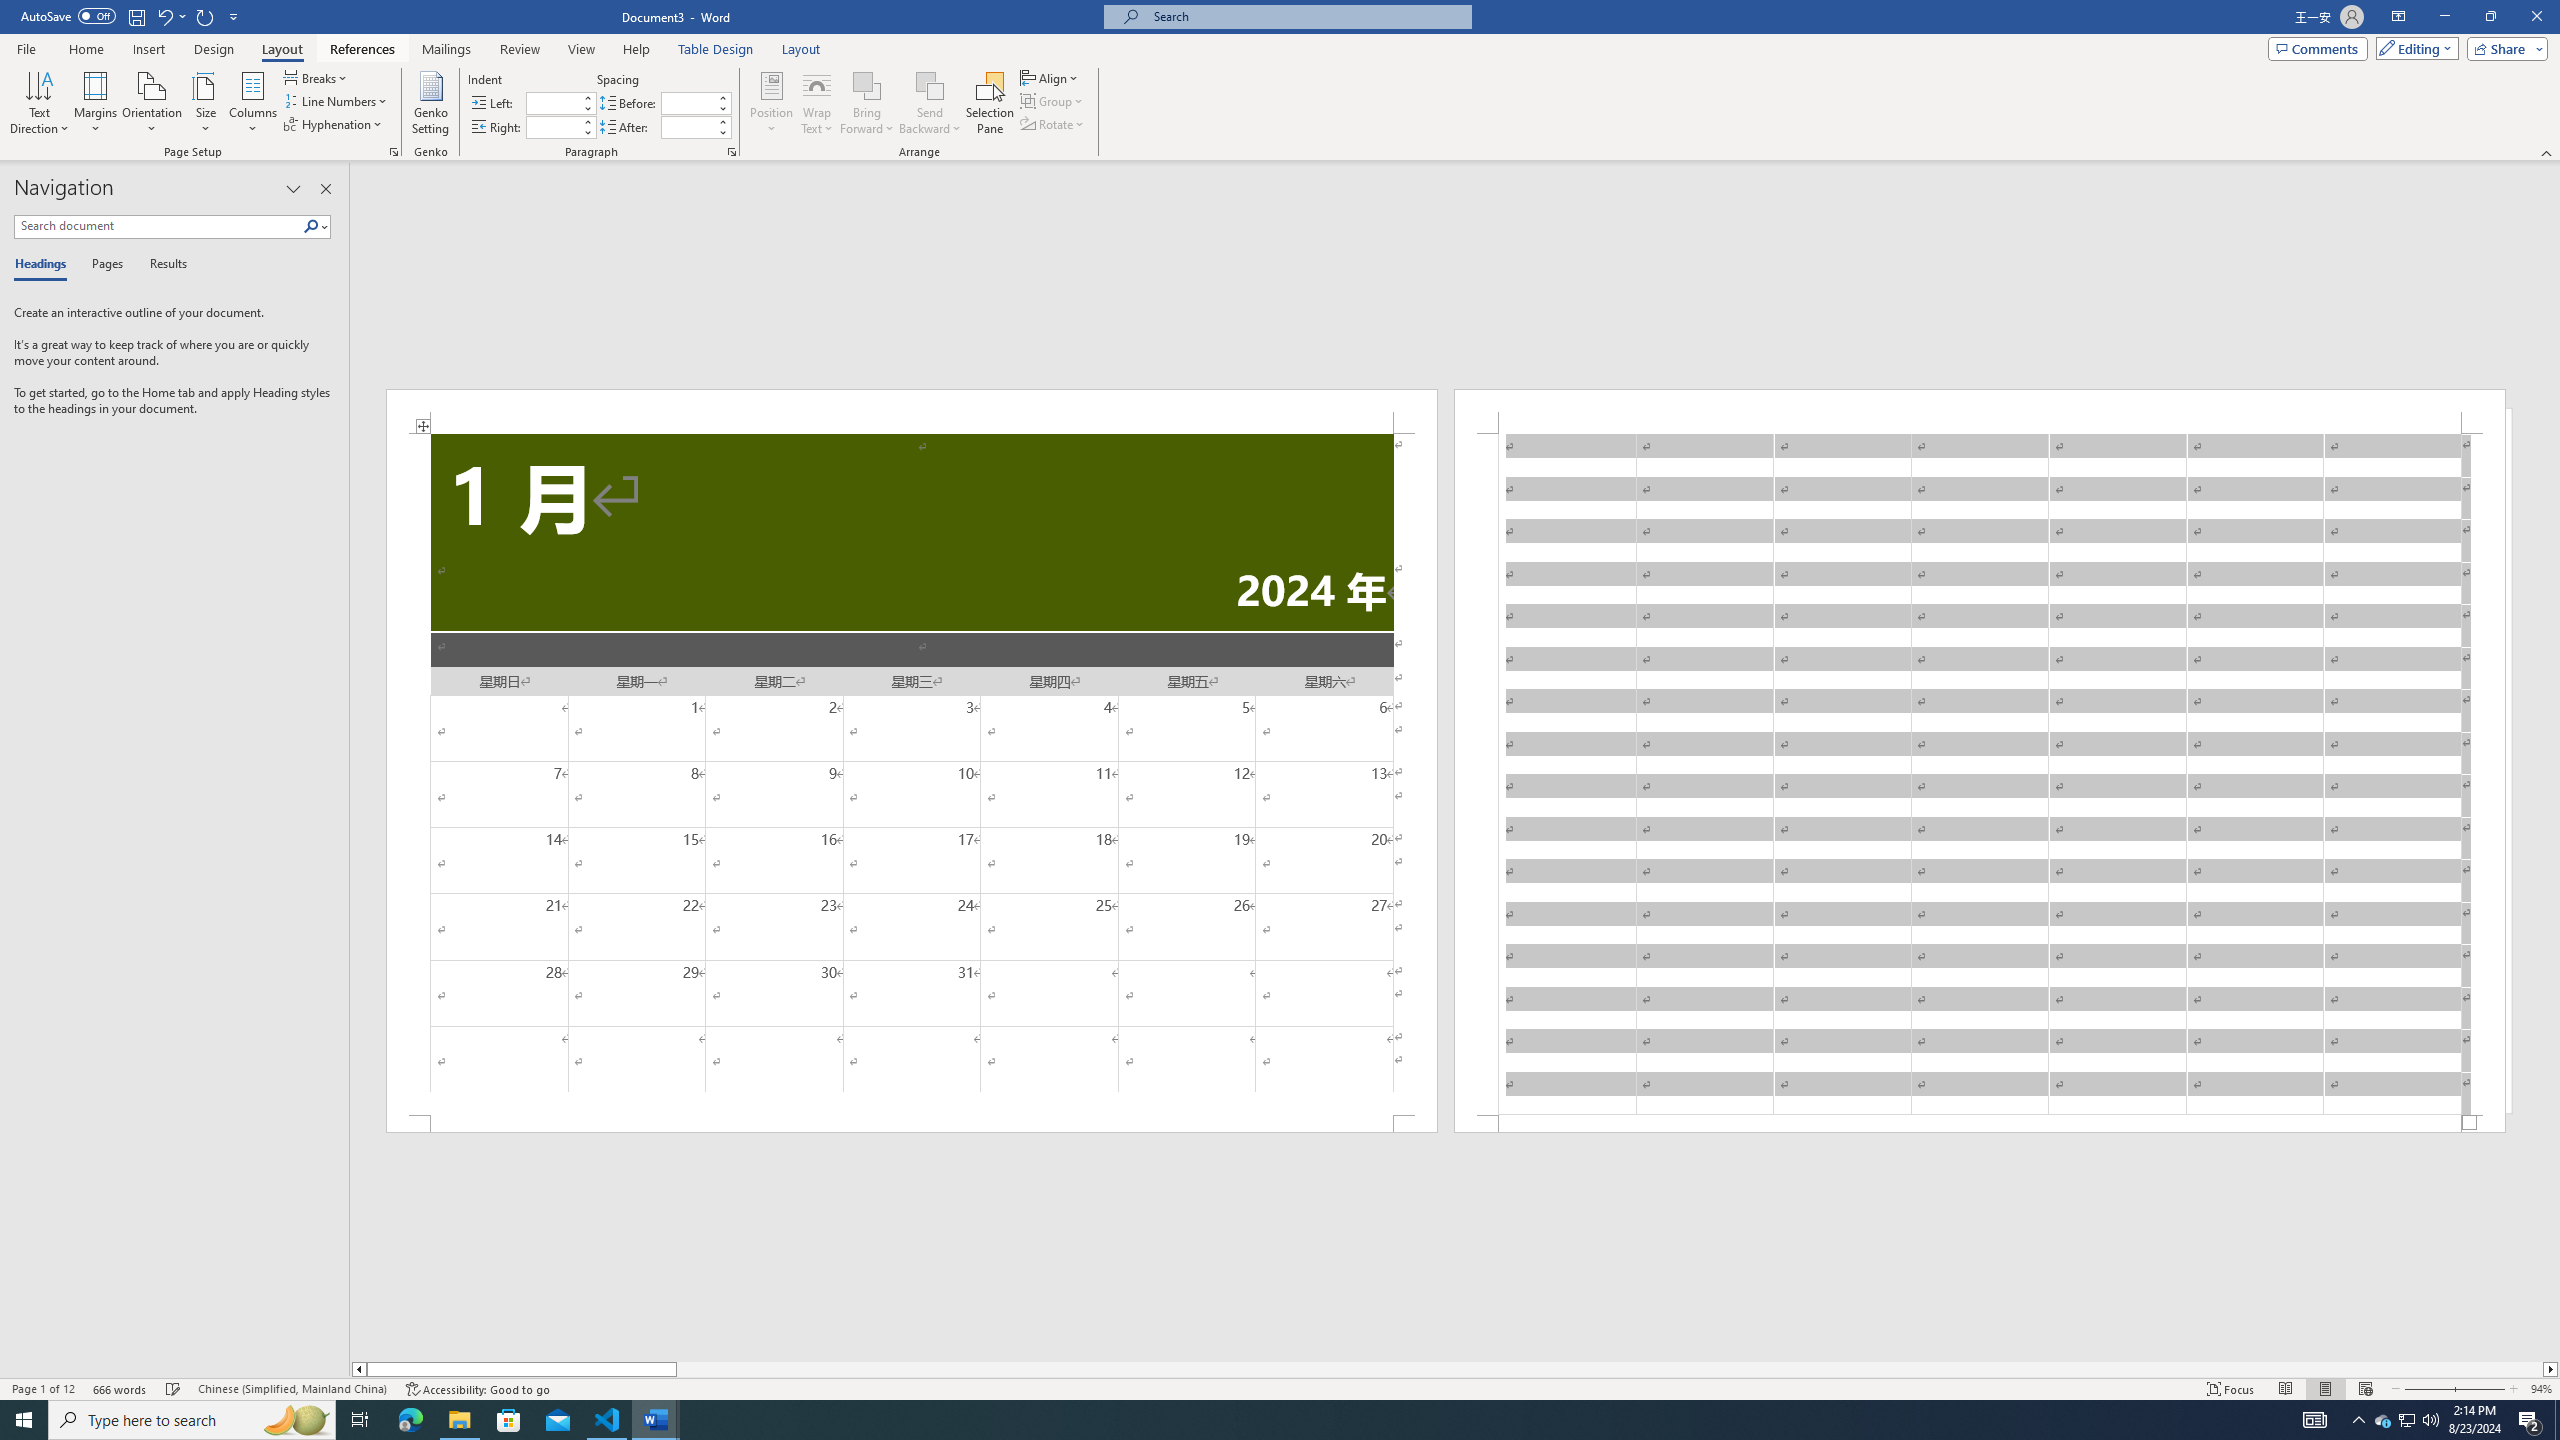 The image size is (2560, 1440). Describe the element at coordinates (866, 85) in the screenshot. I see `Bring Forward` at that location.